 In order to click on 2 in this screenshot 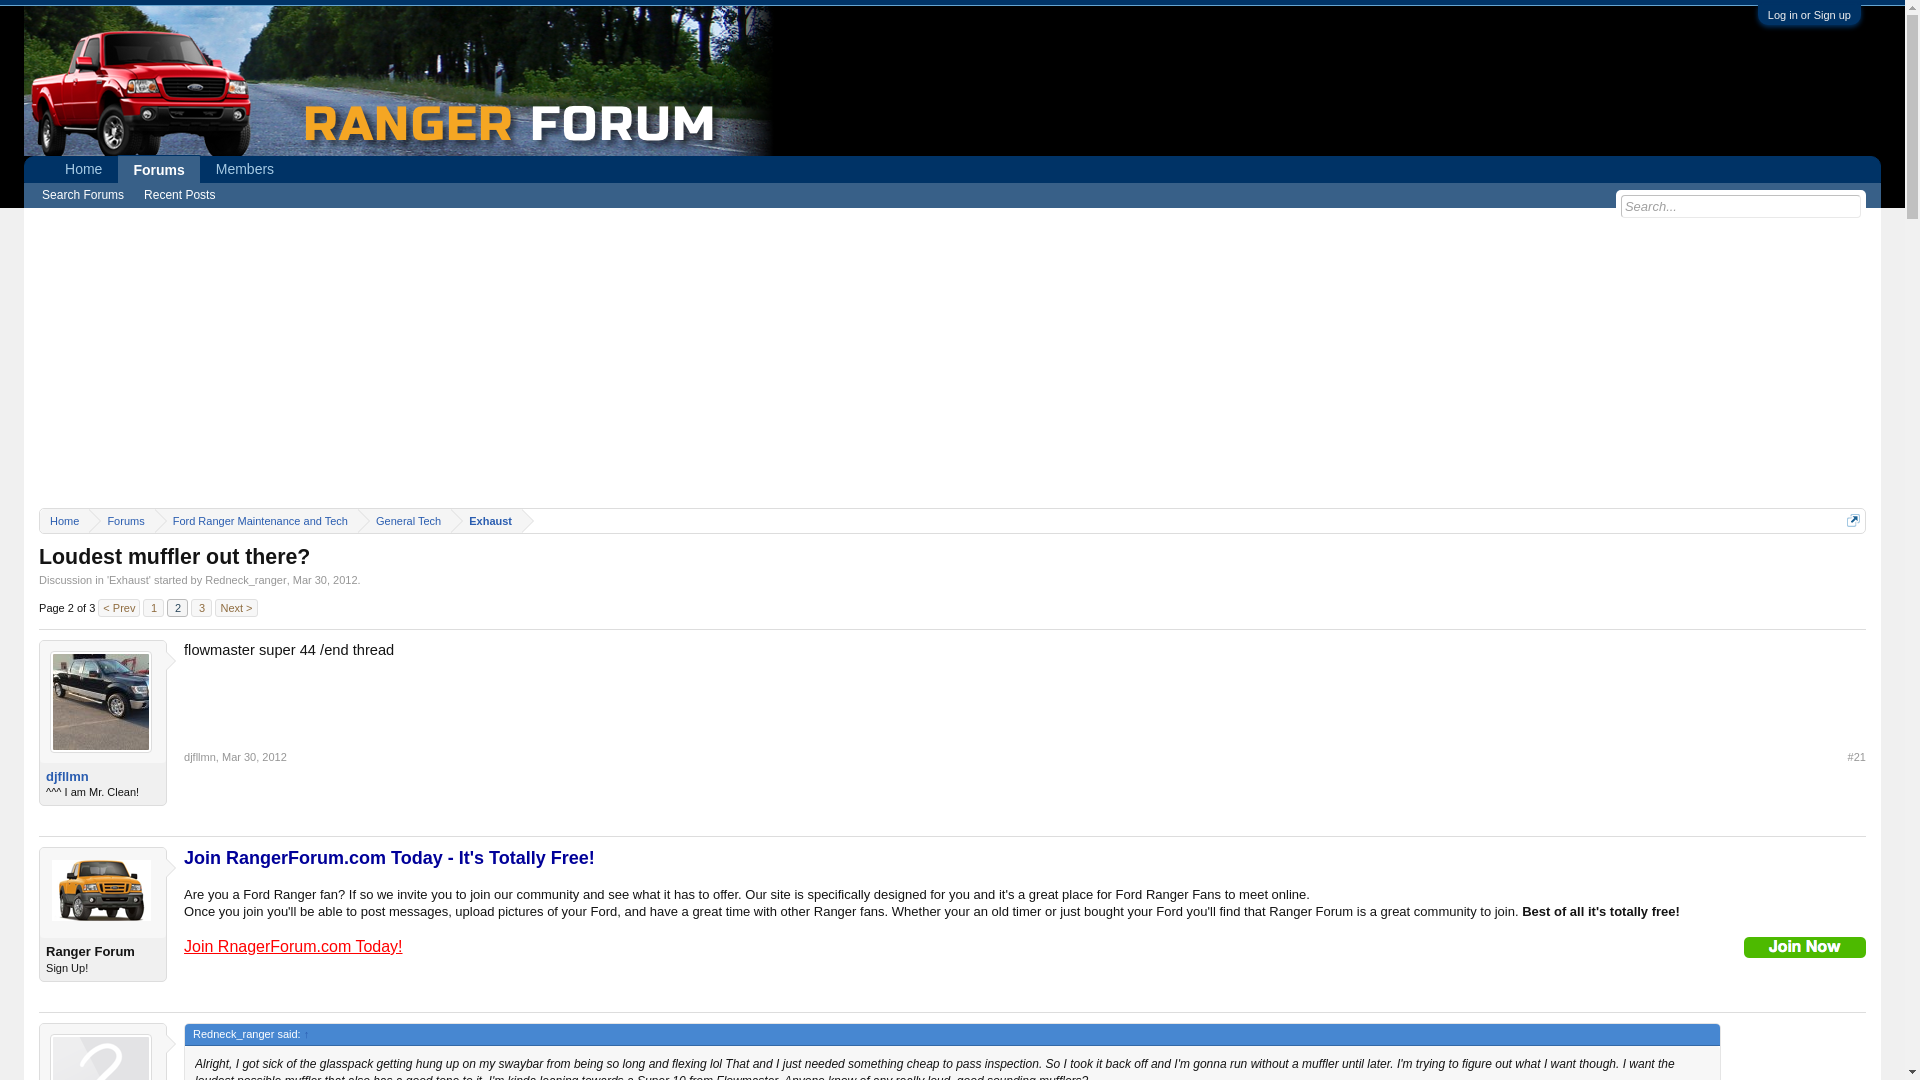, I will do `click(178, 608)`.